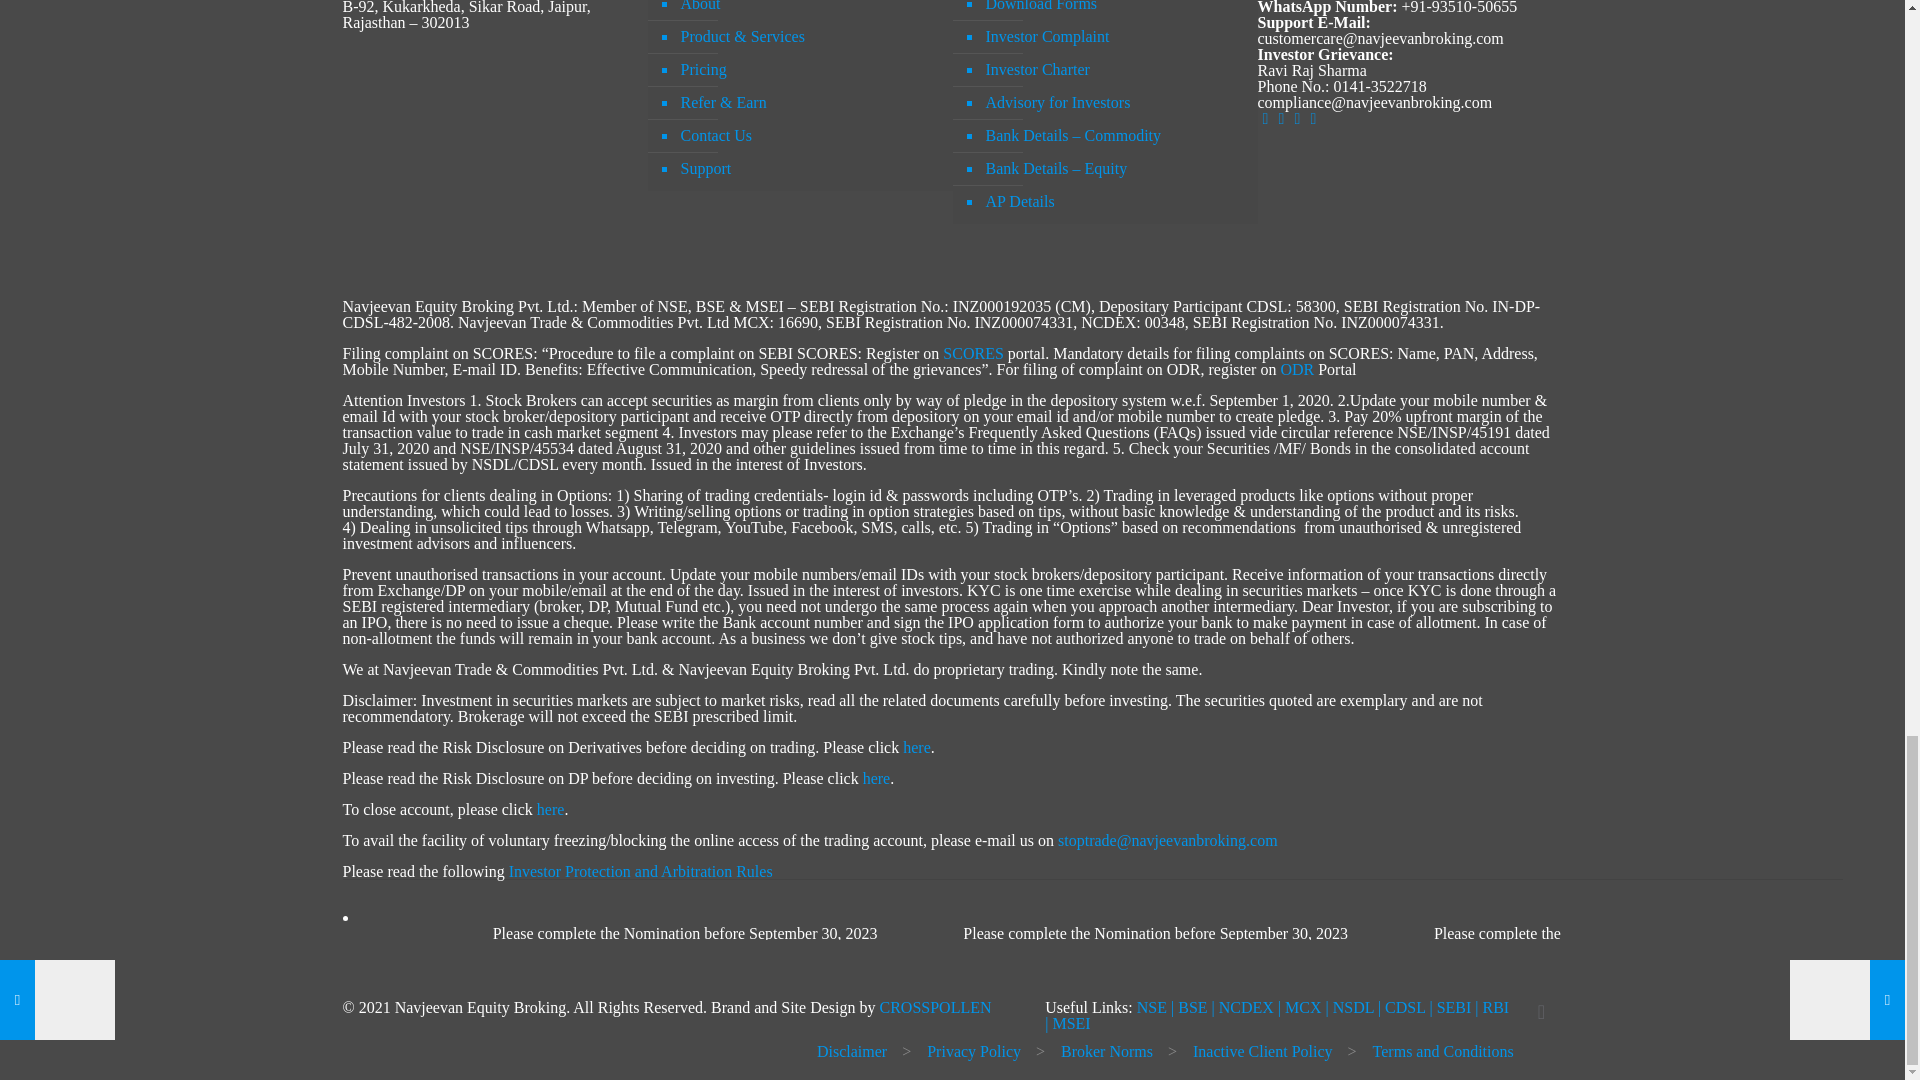 The width and height of the screenshot is (1920, 1080). Describe the element at coordinates (1266, 118) in the screenshot. I see `Facebook` at that location.